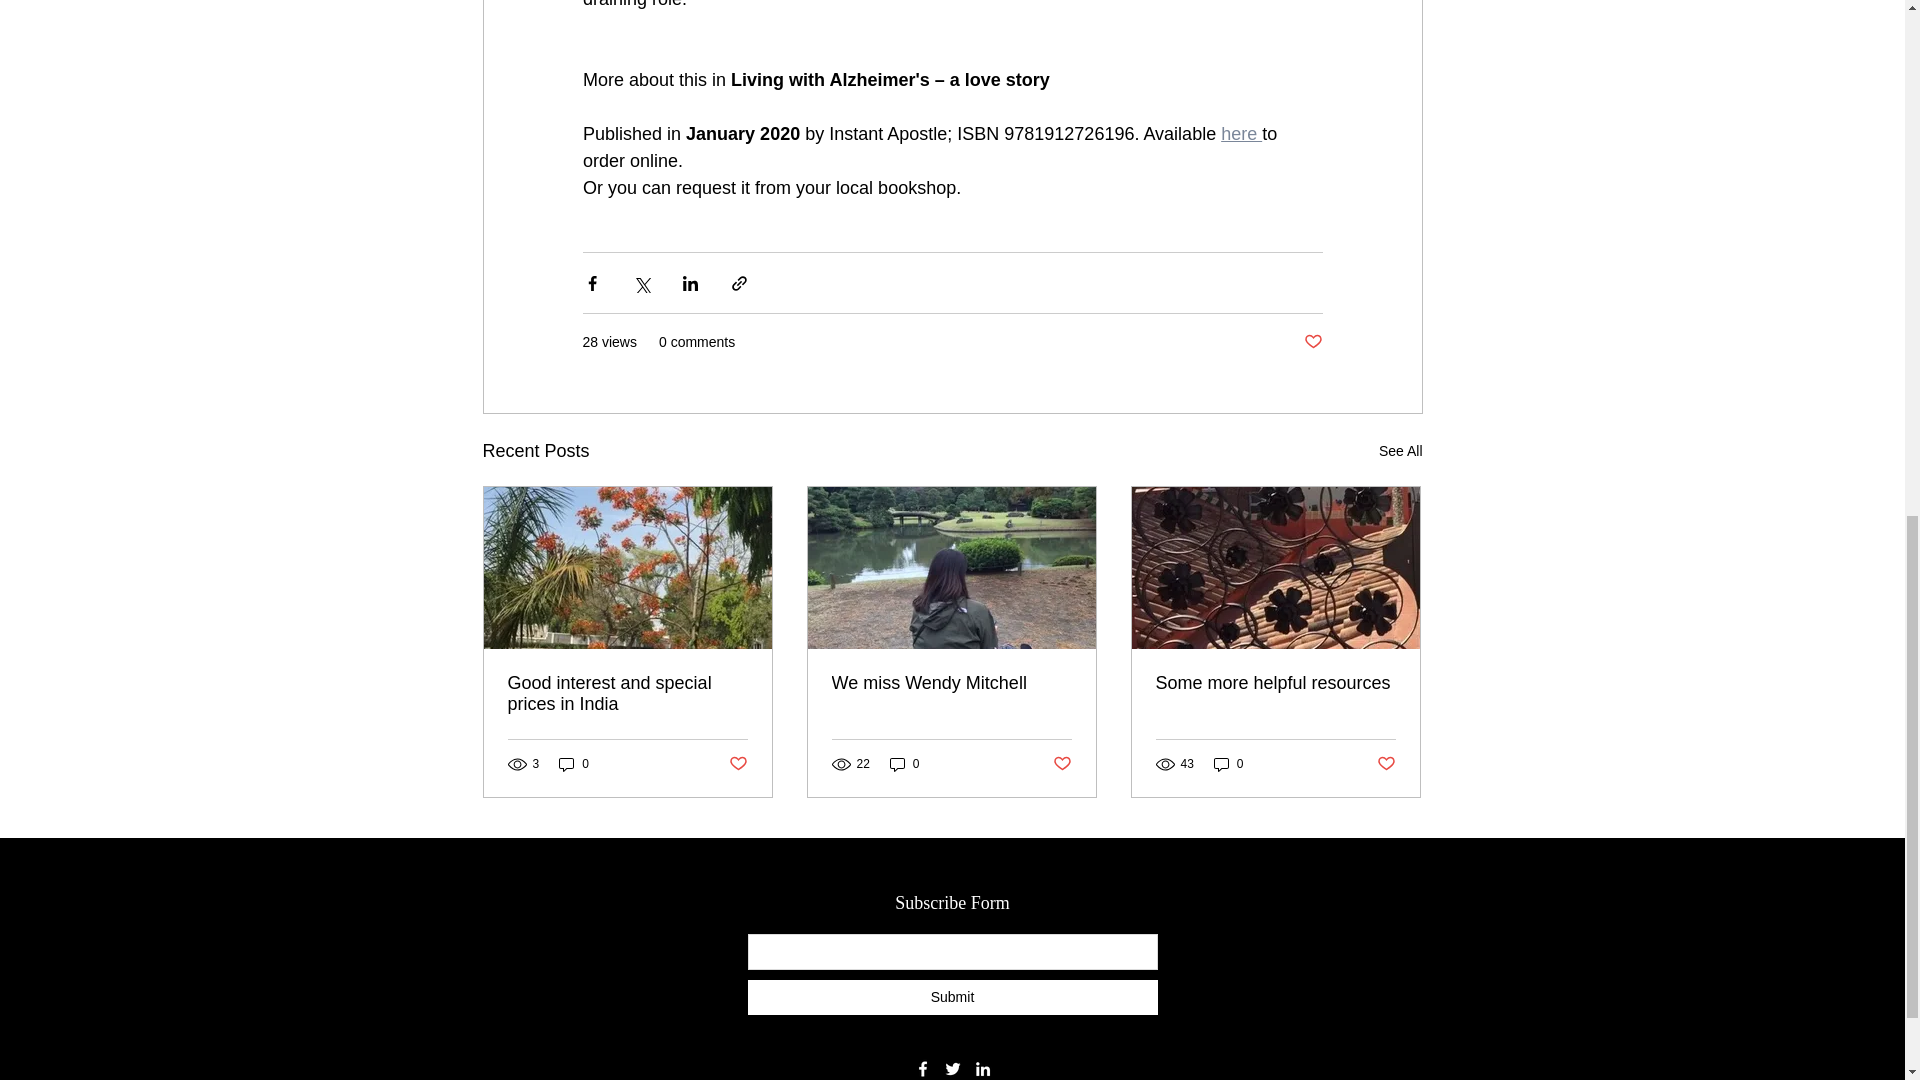  Describe the element at coordinates (952, 997) in the screenshot. I see `Submit` at that location.